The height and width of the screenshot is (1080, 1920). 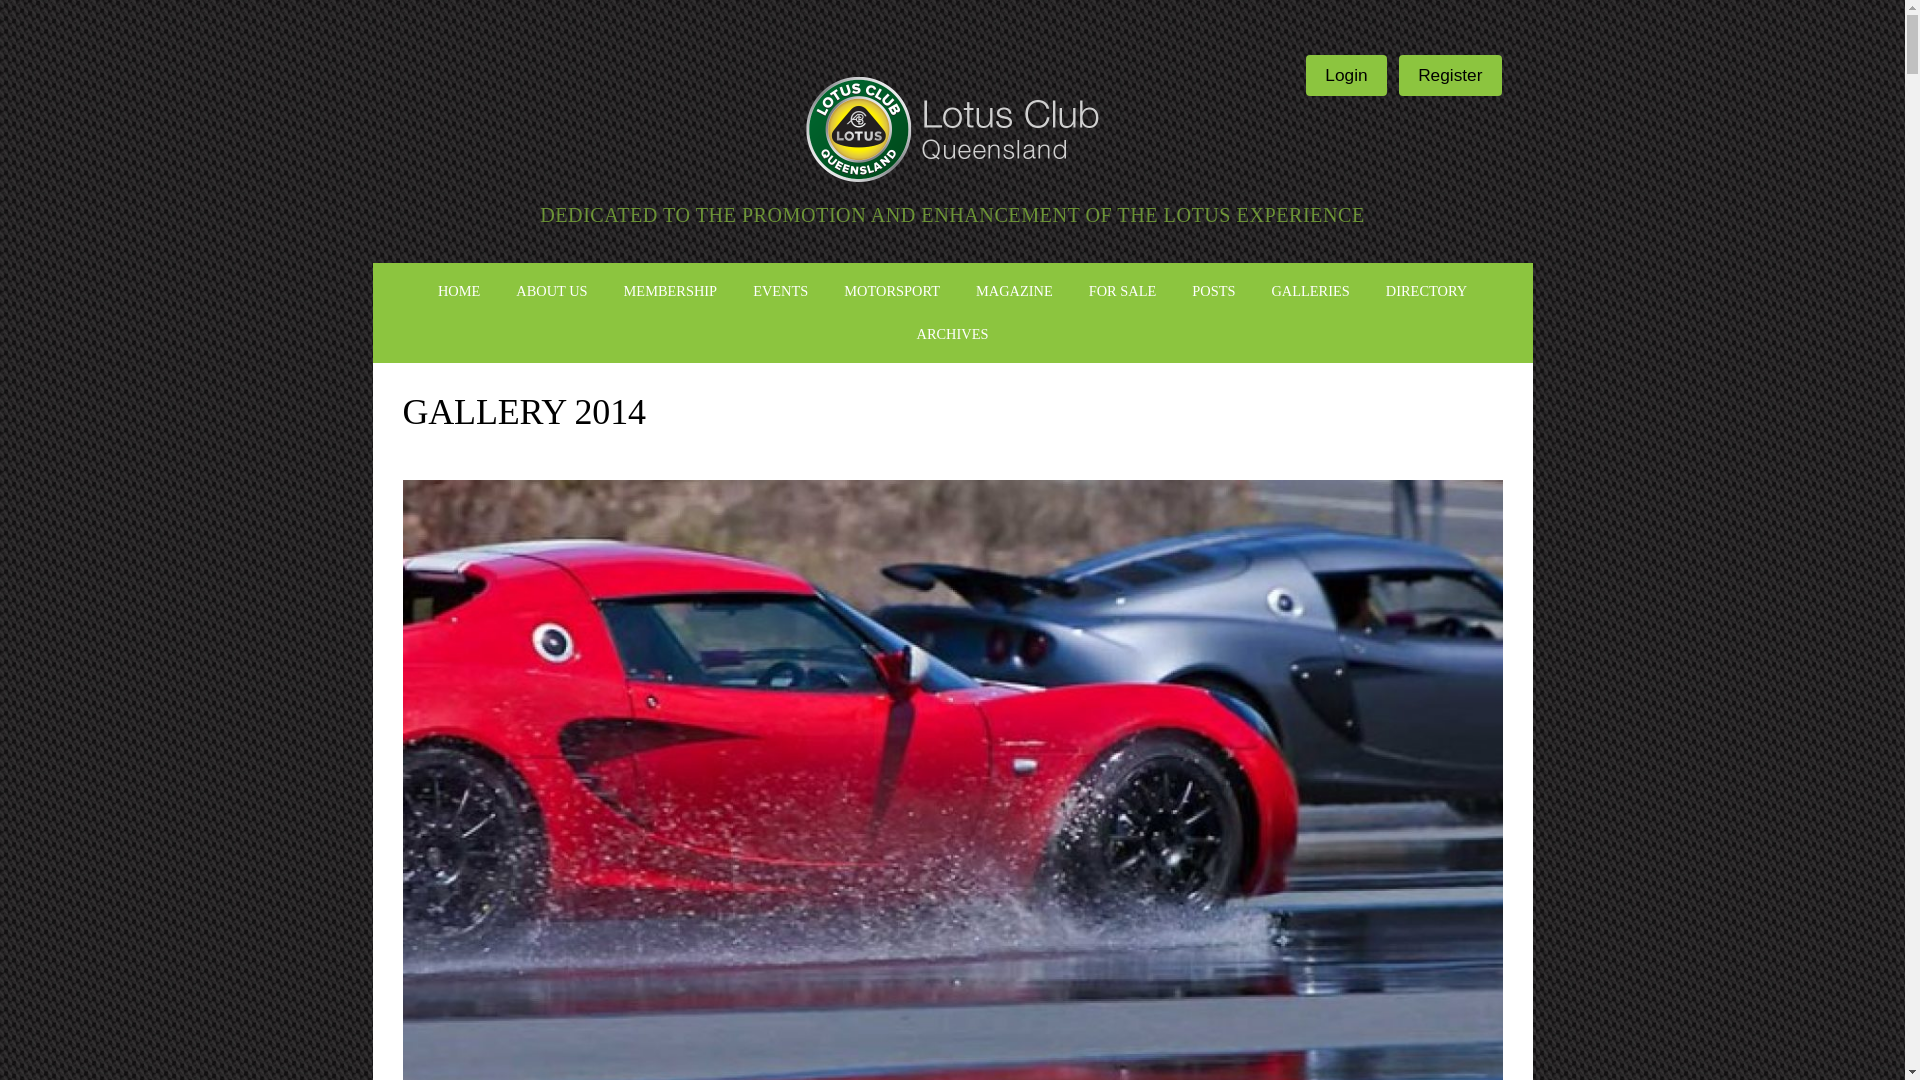 What do you see at coordinates (1123, 292) in the screenshot?
I see `FOR SALE` at bounding box center [1123, 292].